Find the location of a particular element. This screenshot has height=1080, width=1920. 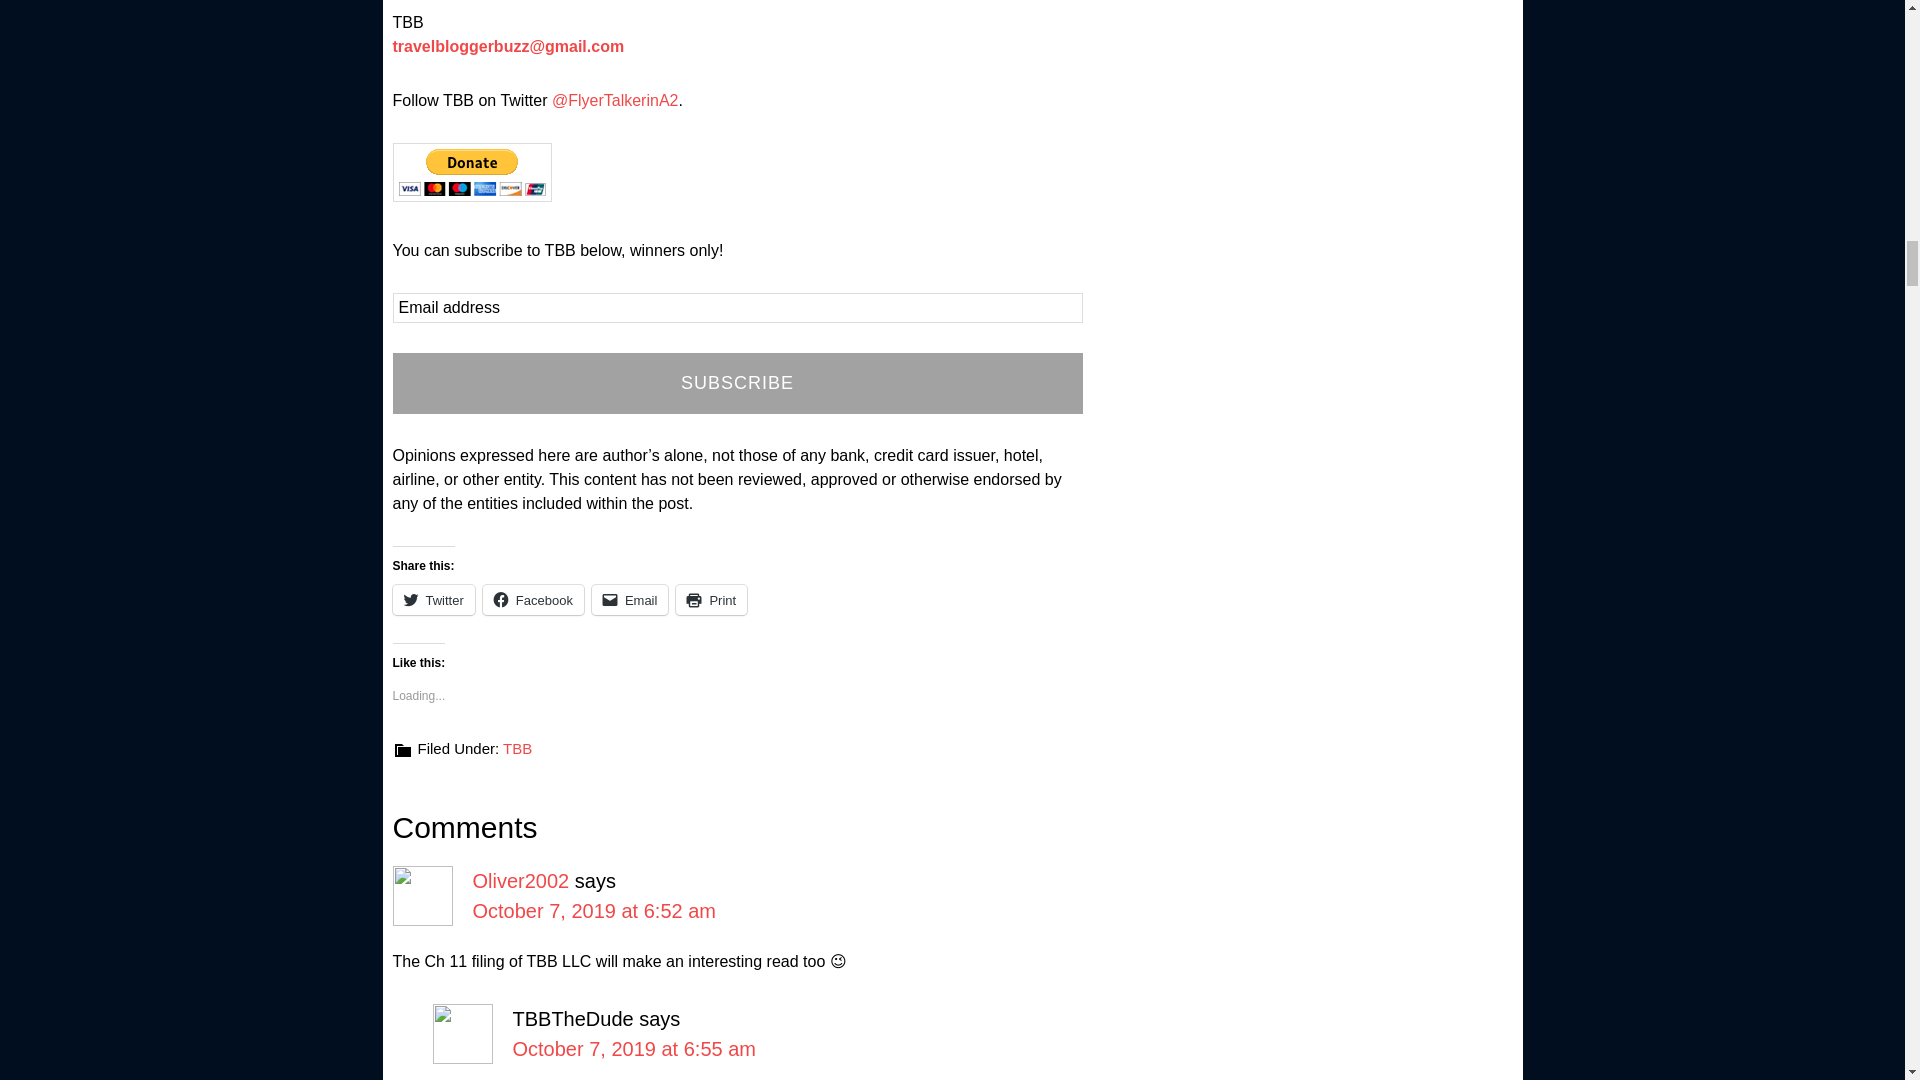

Click to print is located at coordinates (710, 600).